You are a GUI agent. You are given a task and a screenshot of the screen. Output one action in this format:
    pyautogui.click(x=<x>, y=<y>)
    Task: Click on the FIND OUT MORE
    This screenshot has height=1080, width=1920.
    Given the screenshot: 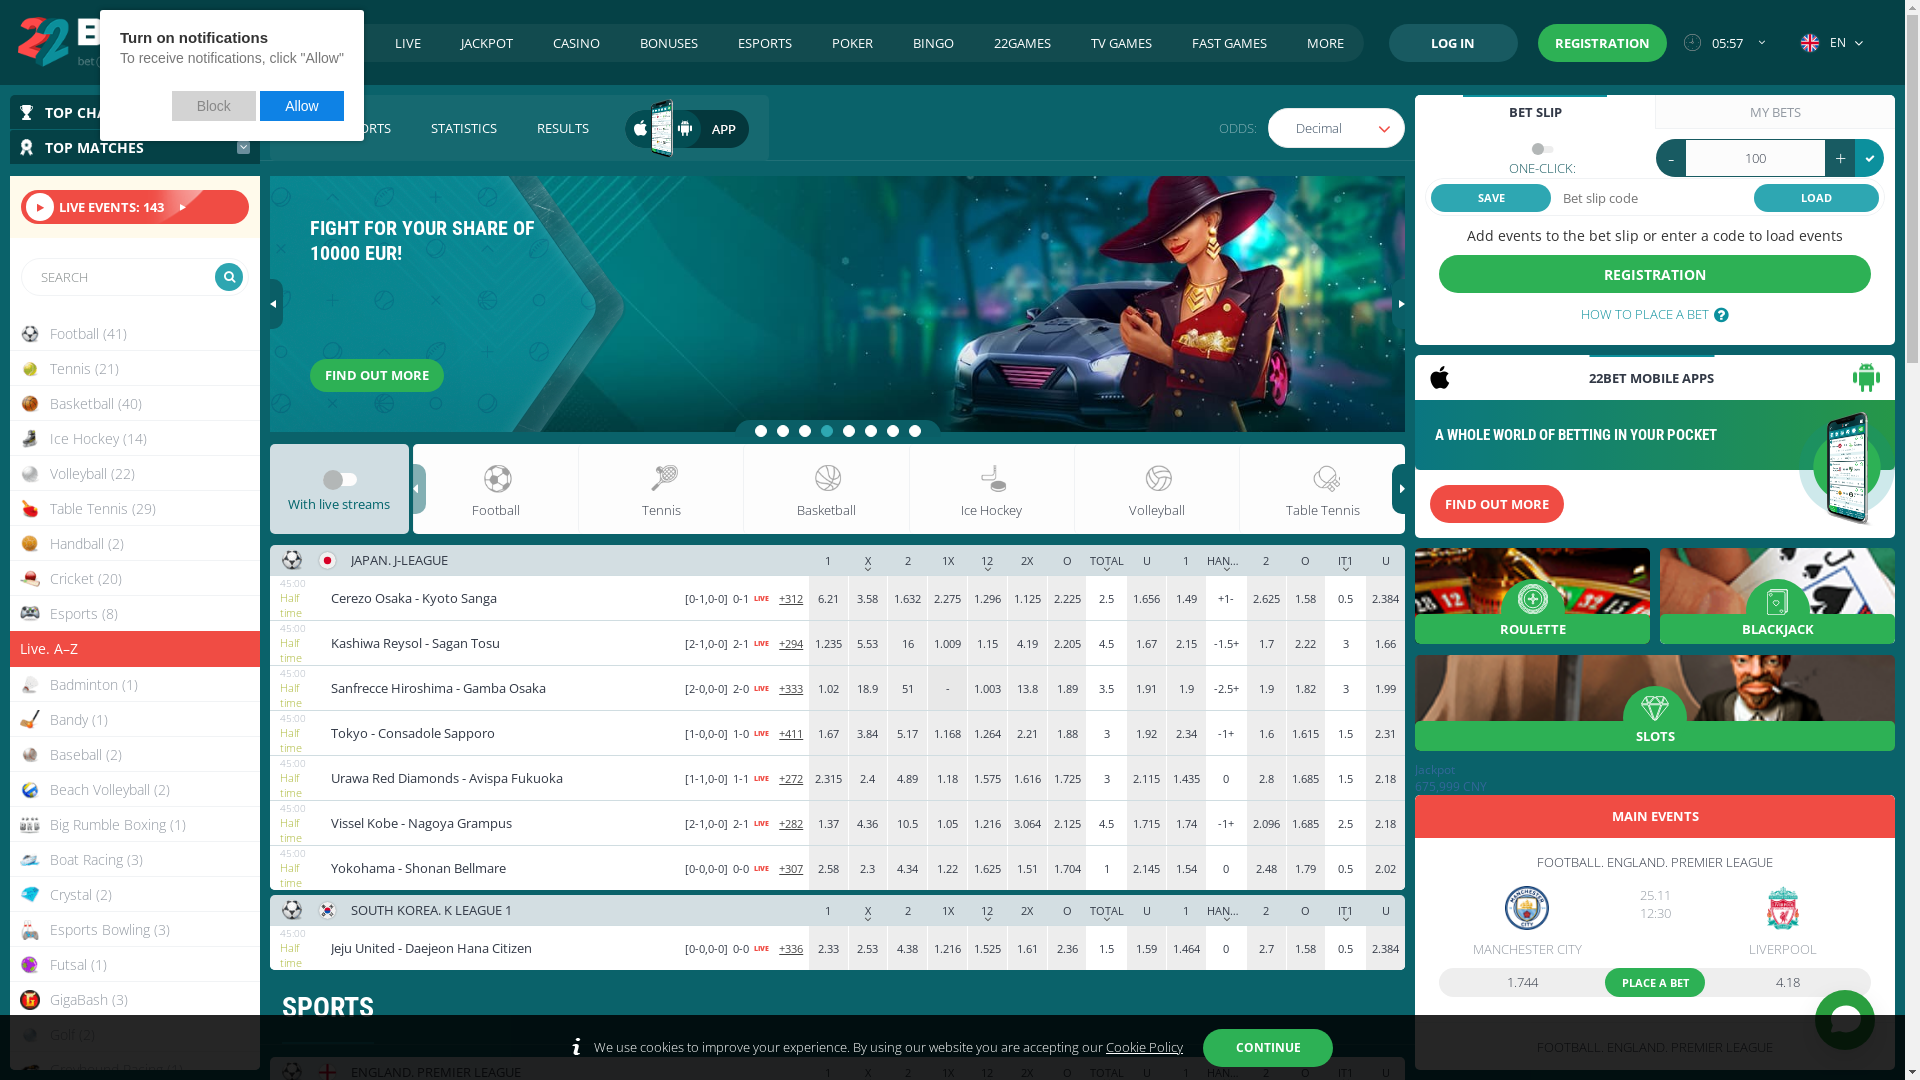 What is the action you would take?
    pyautogui.click(x=1497, y=504)
    